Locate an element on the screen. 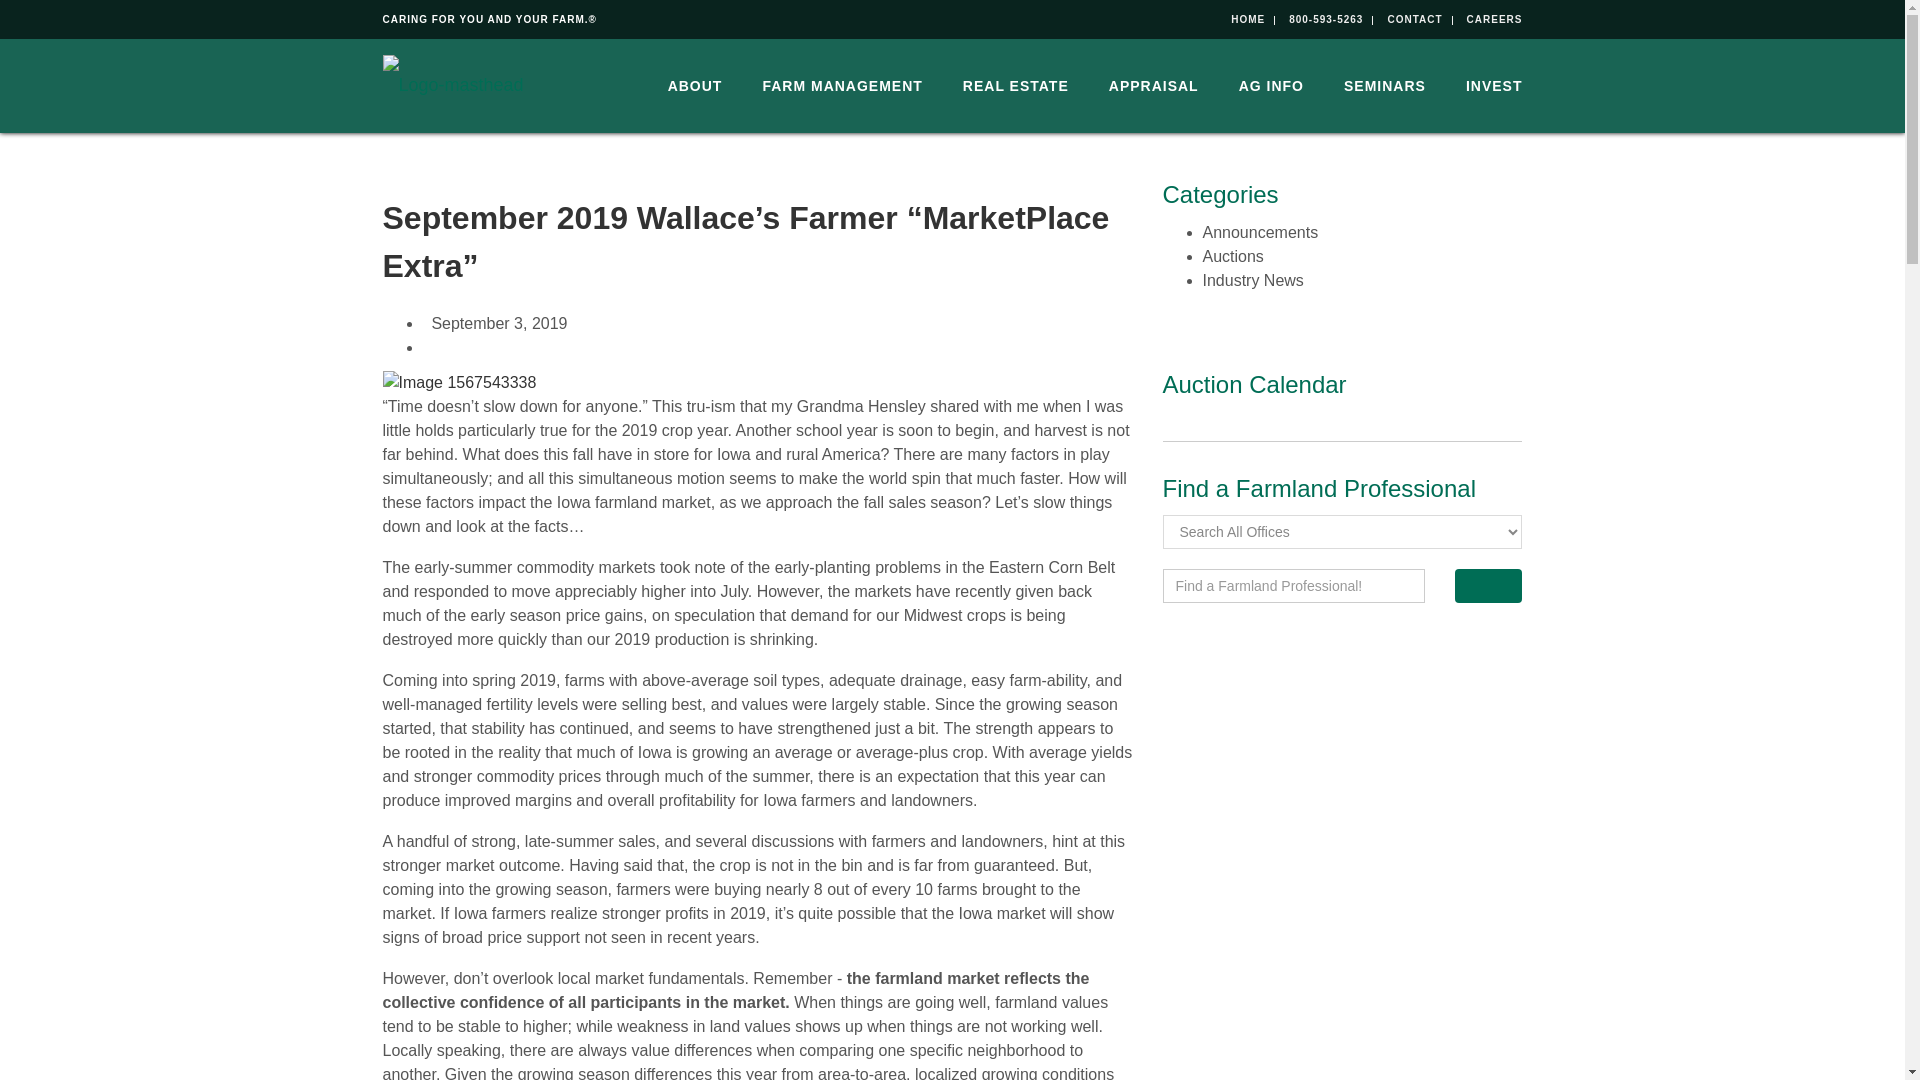 Image resolution: width=1920 pixels, height=1080 pixels. Industry News is located at coordinates (1252, 280).